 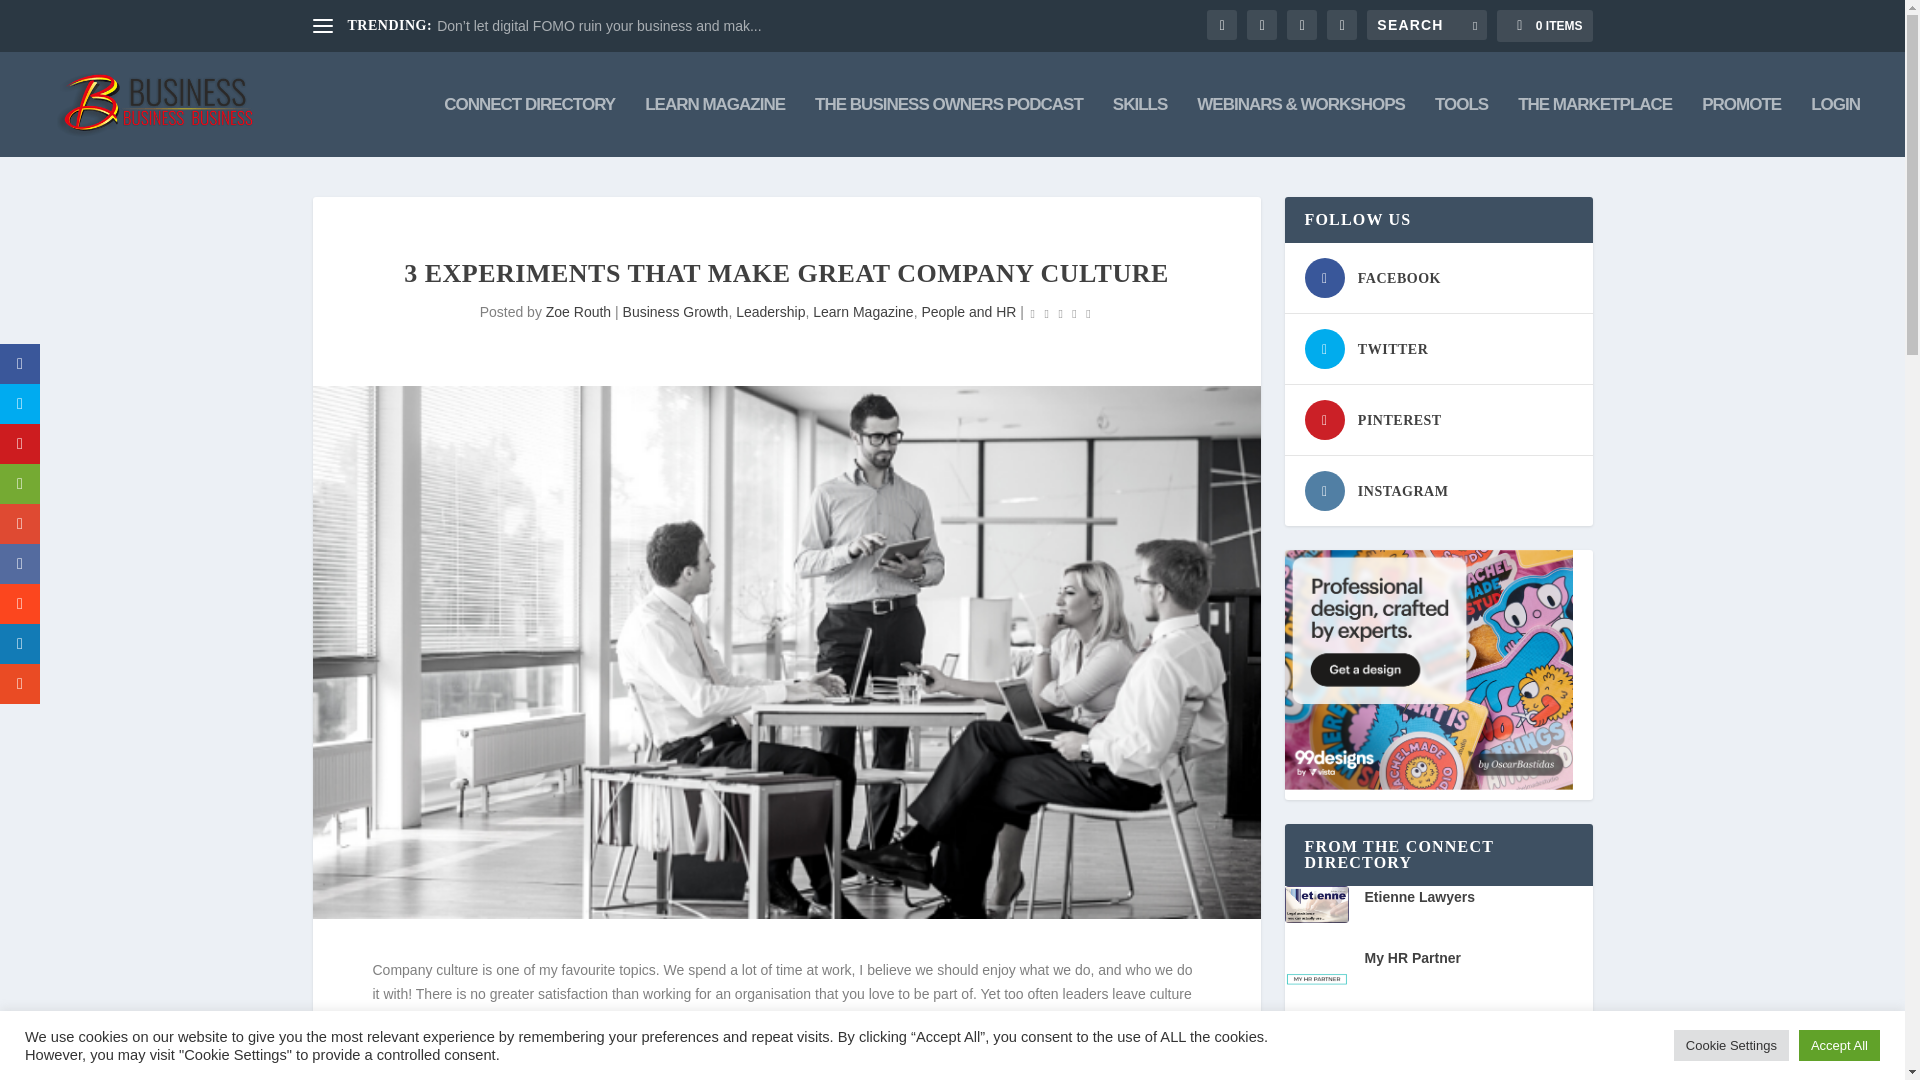 What do you see at coordinates (1544, 26) in the screenshot?
I see `0 Items in Cart` at bounding box center [1544, 26].